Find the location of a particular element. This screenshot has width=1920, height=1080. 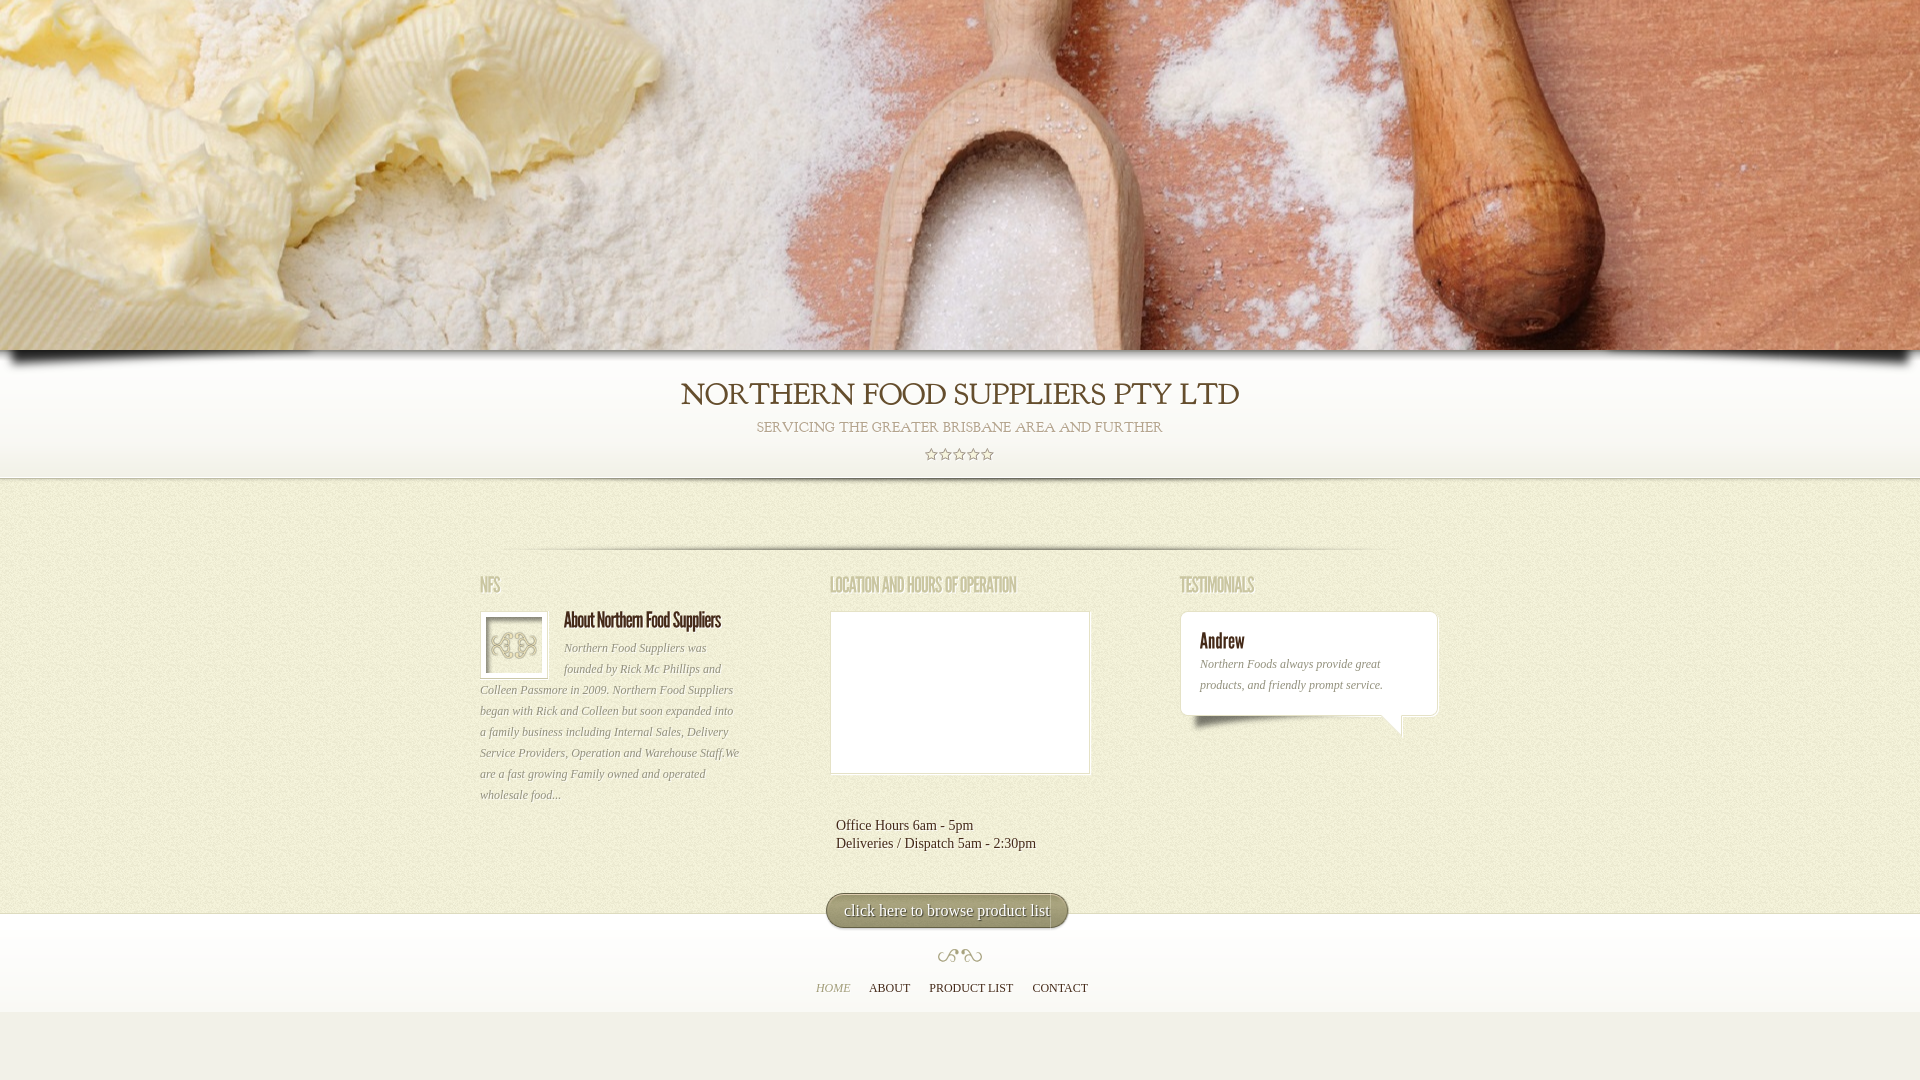

ABOUT is located at coordinates (1510, 64).